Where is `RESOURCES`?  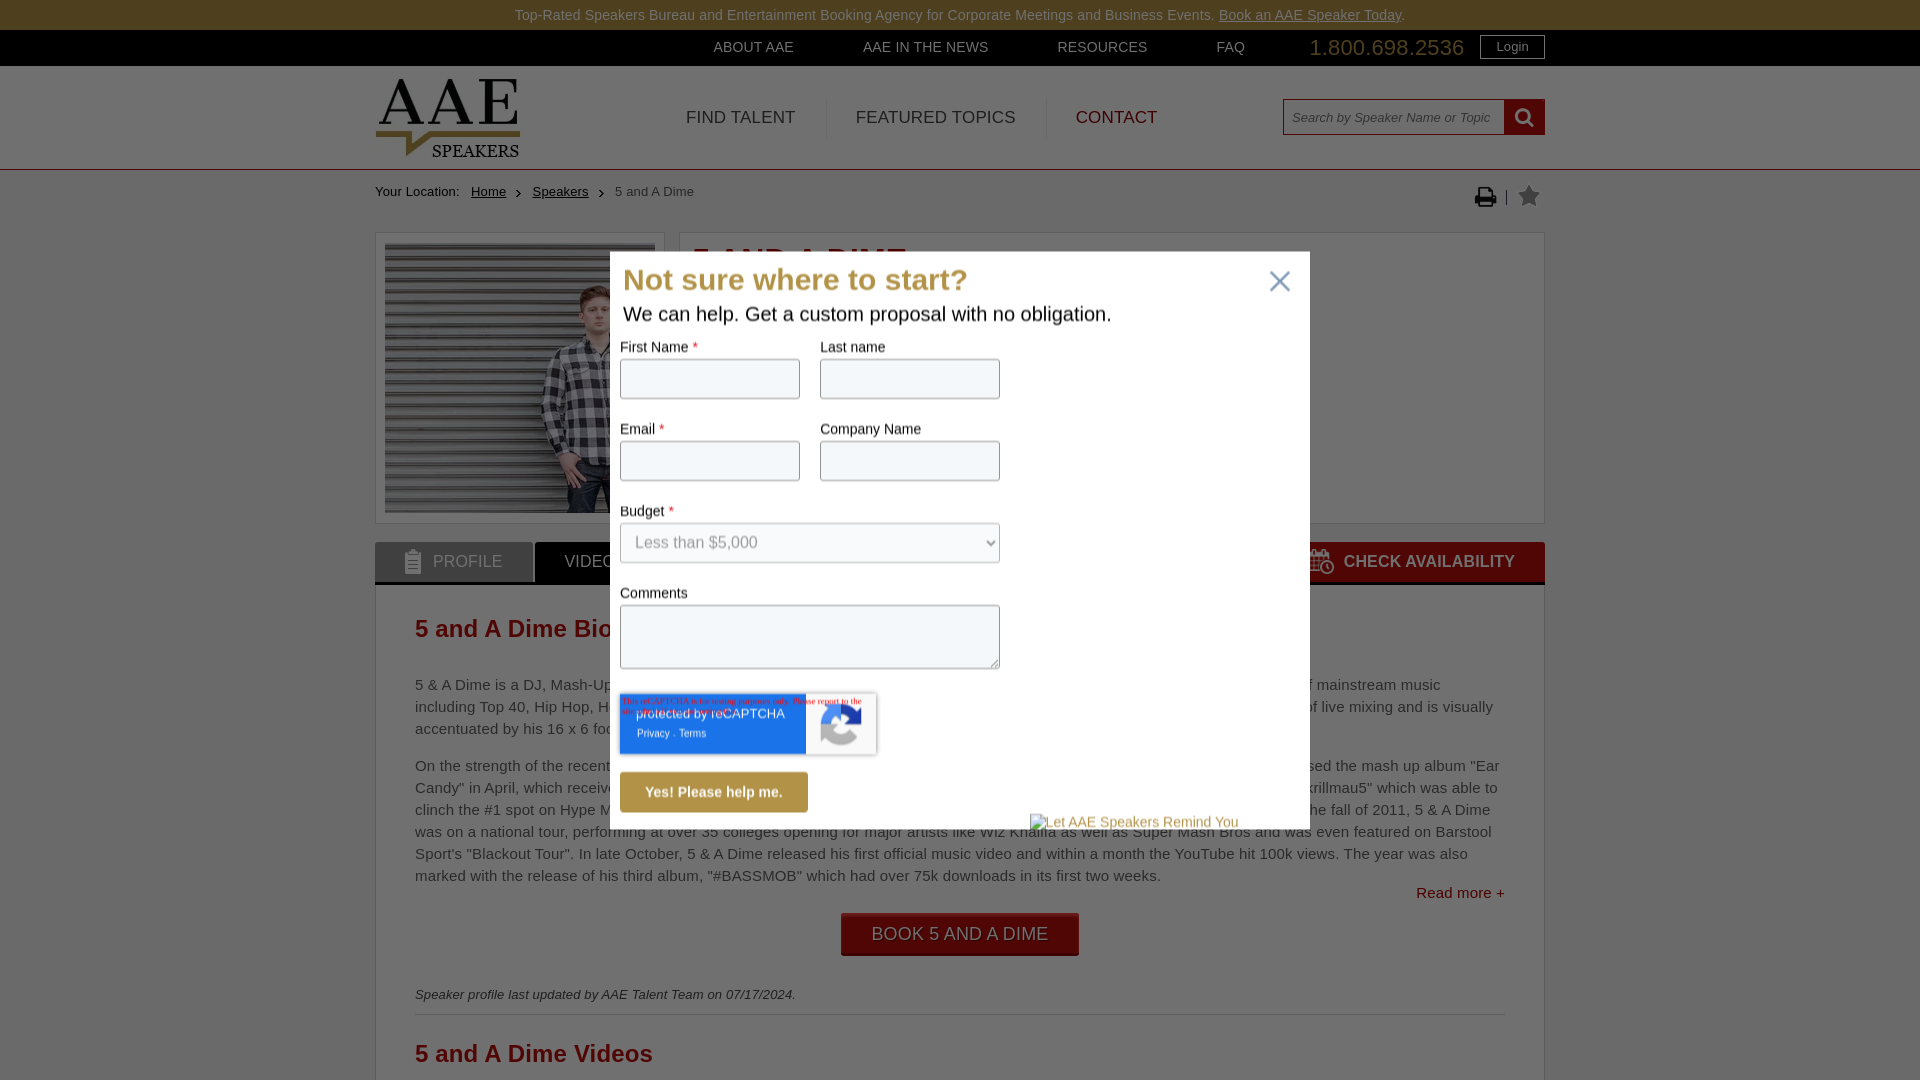 RESOURCES is located at coordinates (1102, 46).